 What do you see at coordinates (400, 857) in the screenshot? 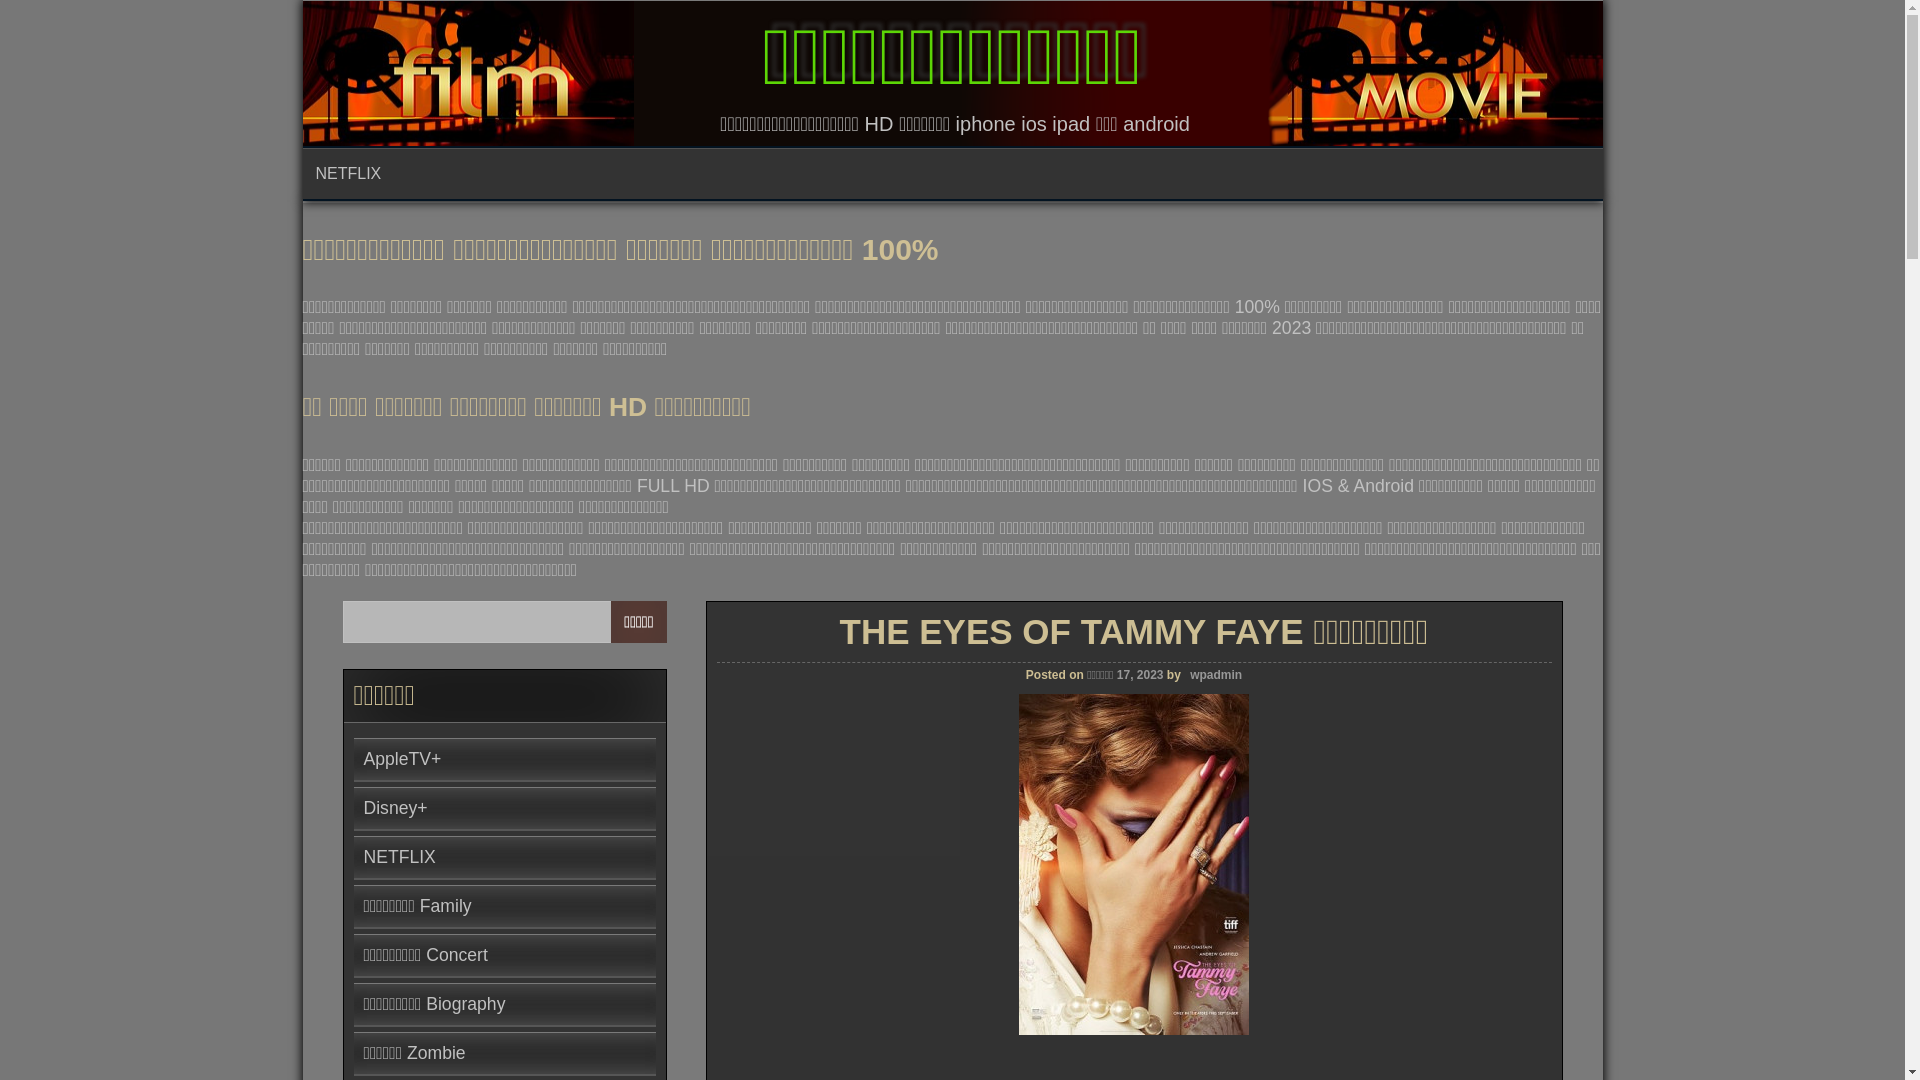
I see `NETFLIX` at bounding box center [400, 857].